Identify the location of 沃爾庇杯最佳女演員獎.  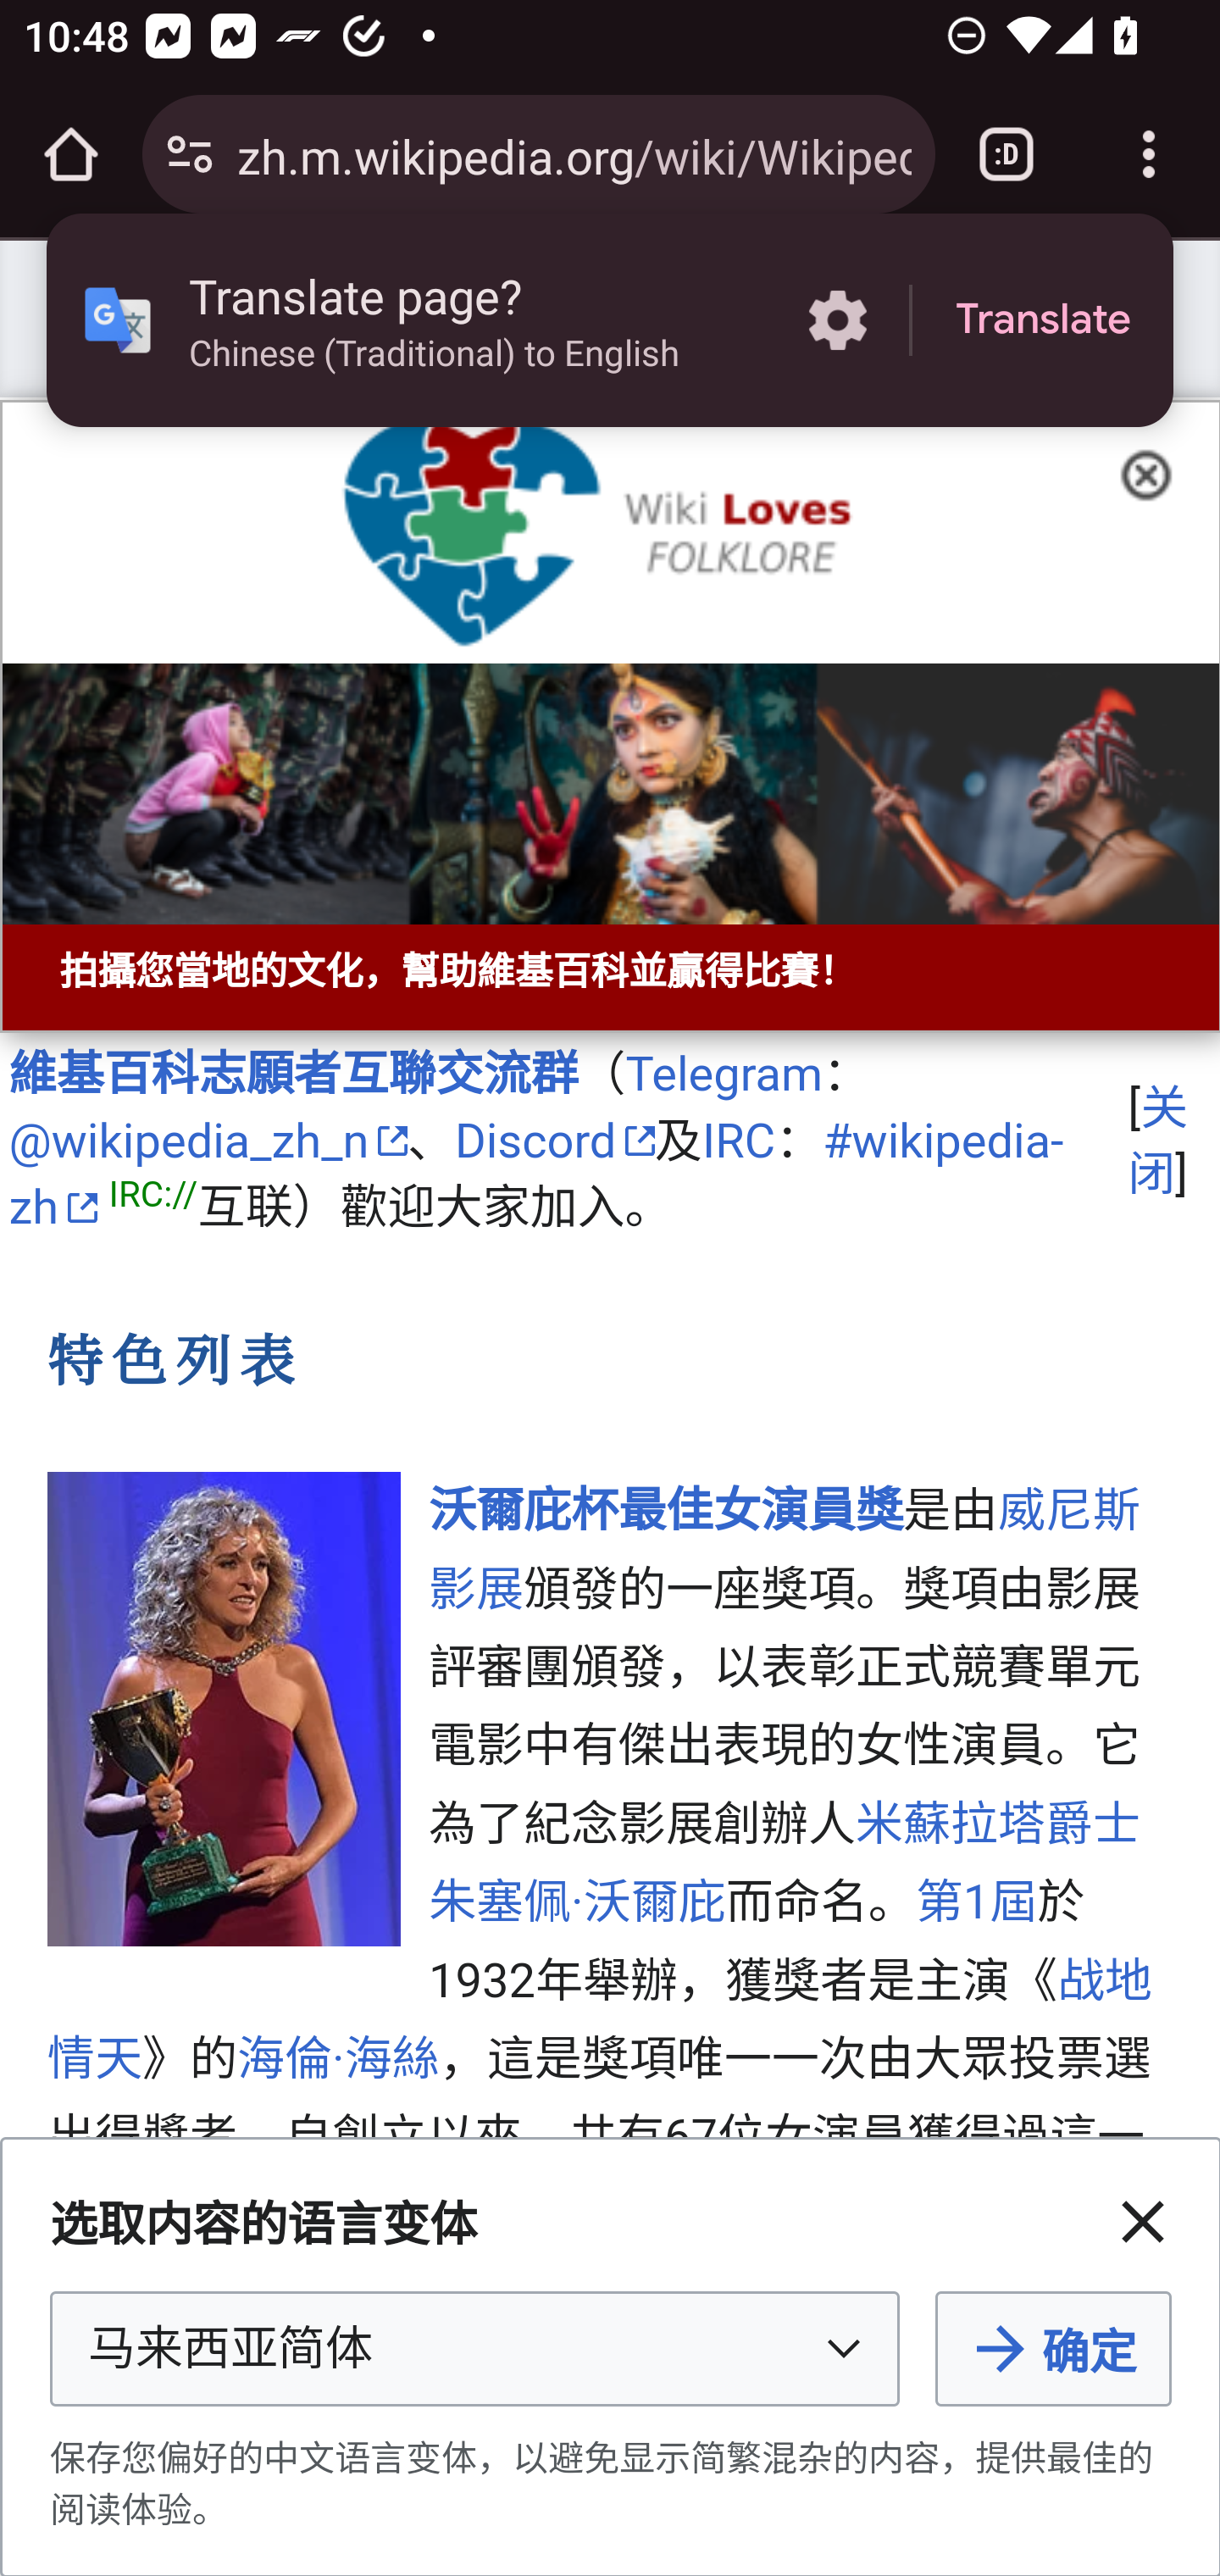
(665, 1513).